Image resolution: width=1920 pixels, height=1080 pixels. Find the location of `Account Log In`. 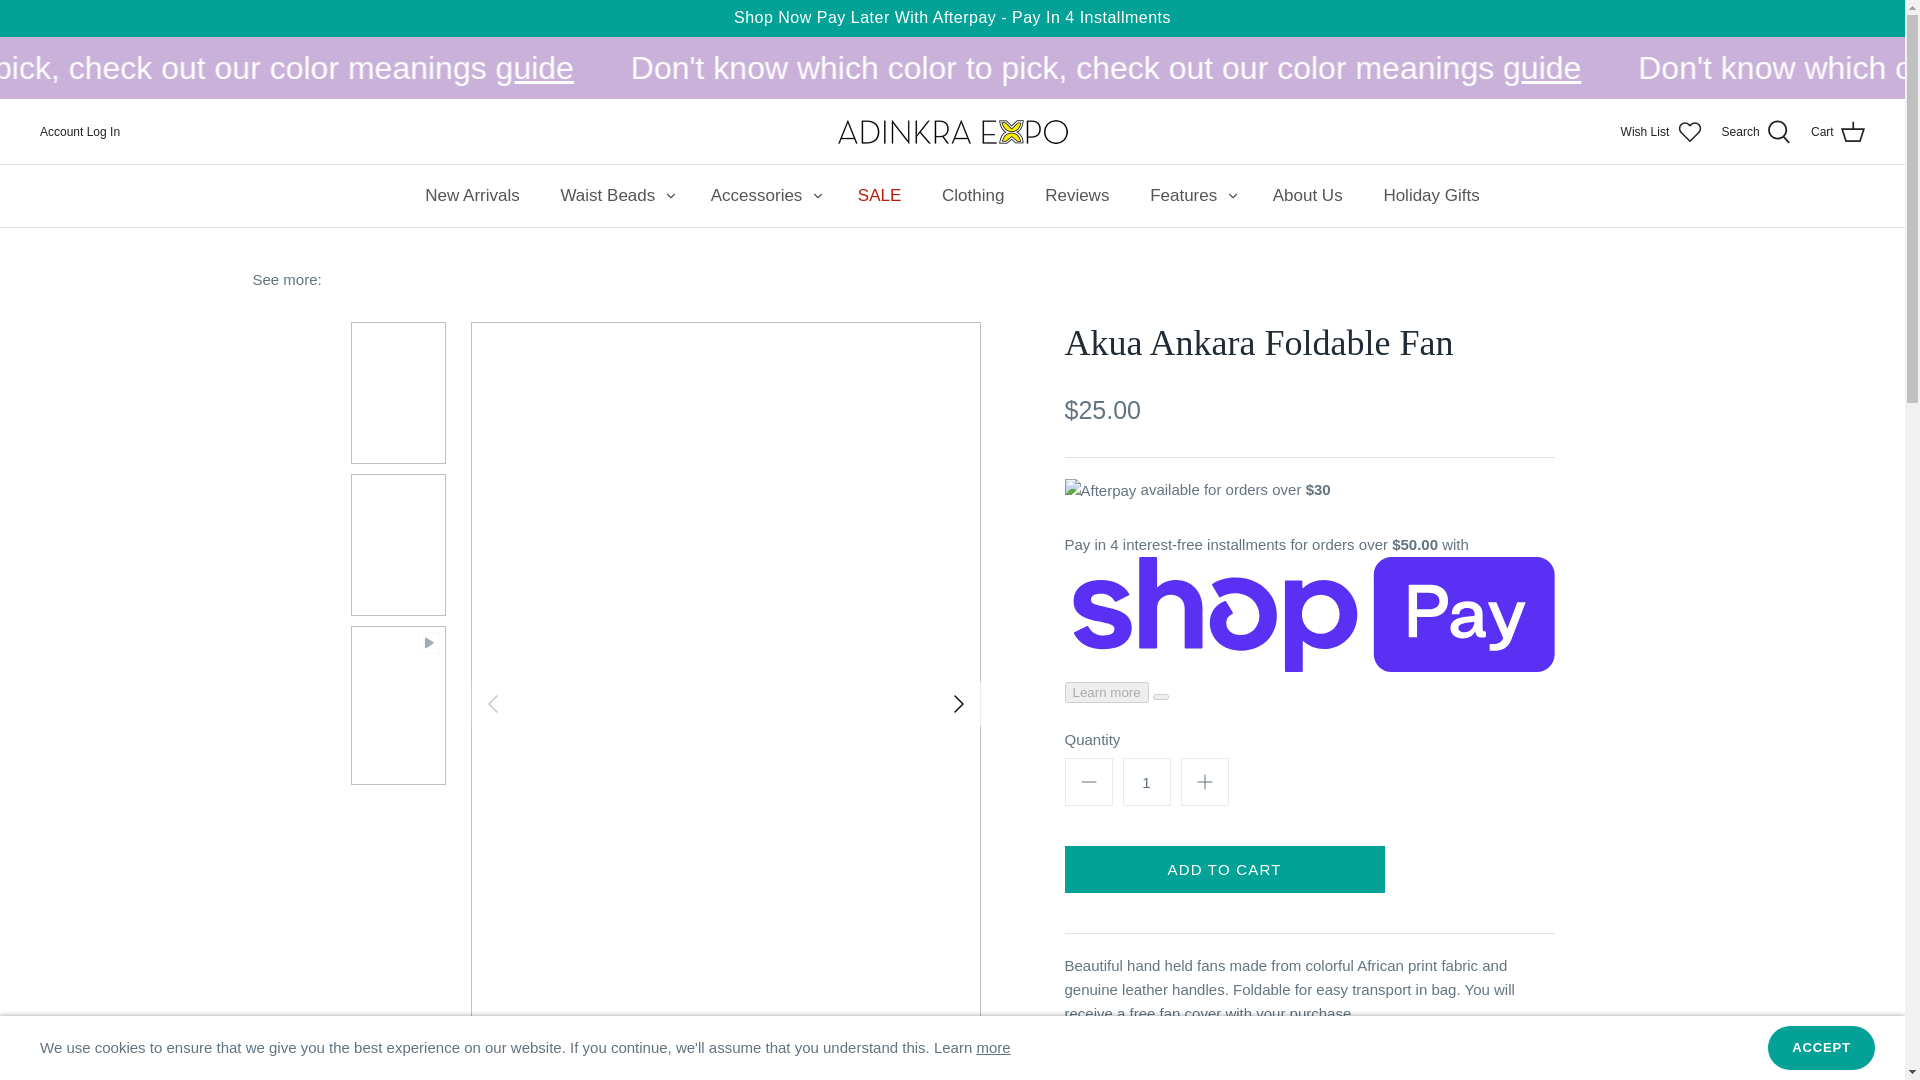

Account Log In is located at coordinates (80, 131).